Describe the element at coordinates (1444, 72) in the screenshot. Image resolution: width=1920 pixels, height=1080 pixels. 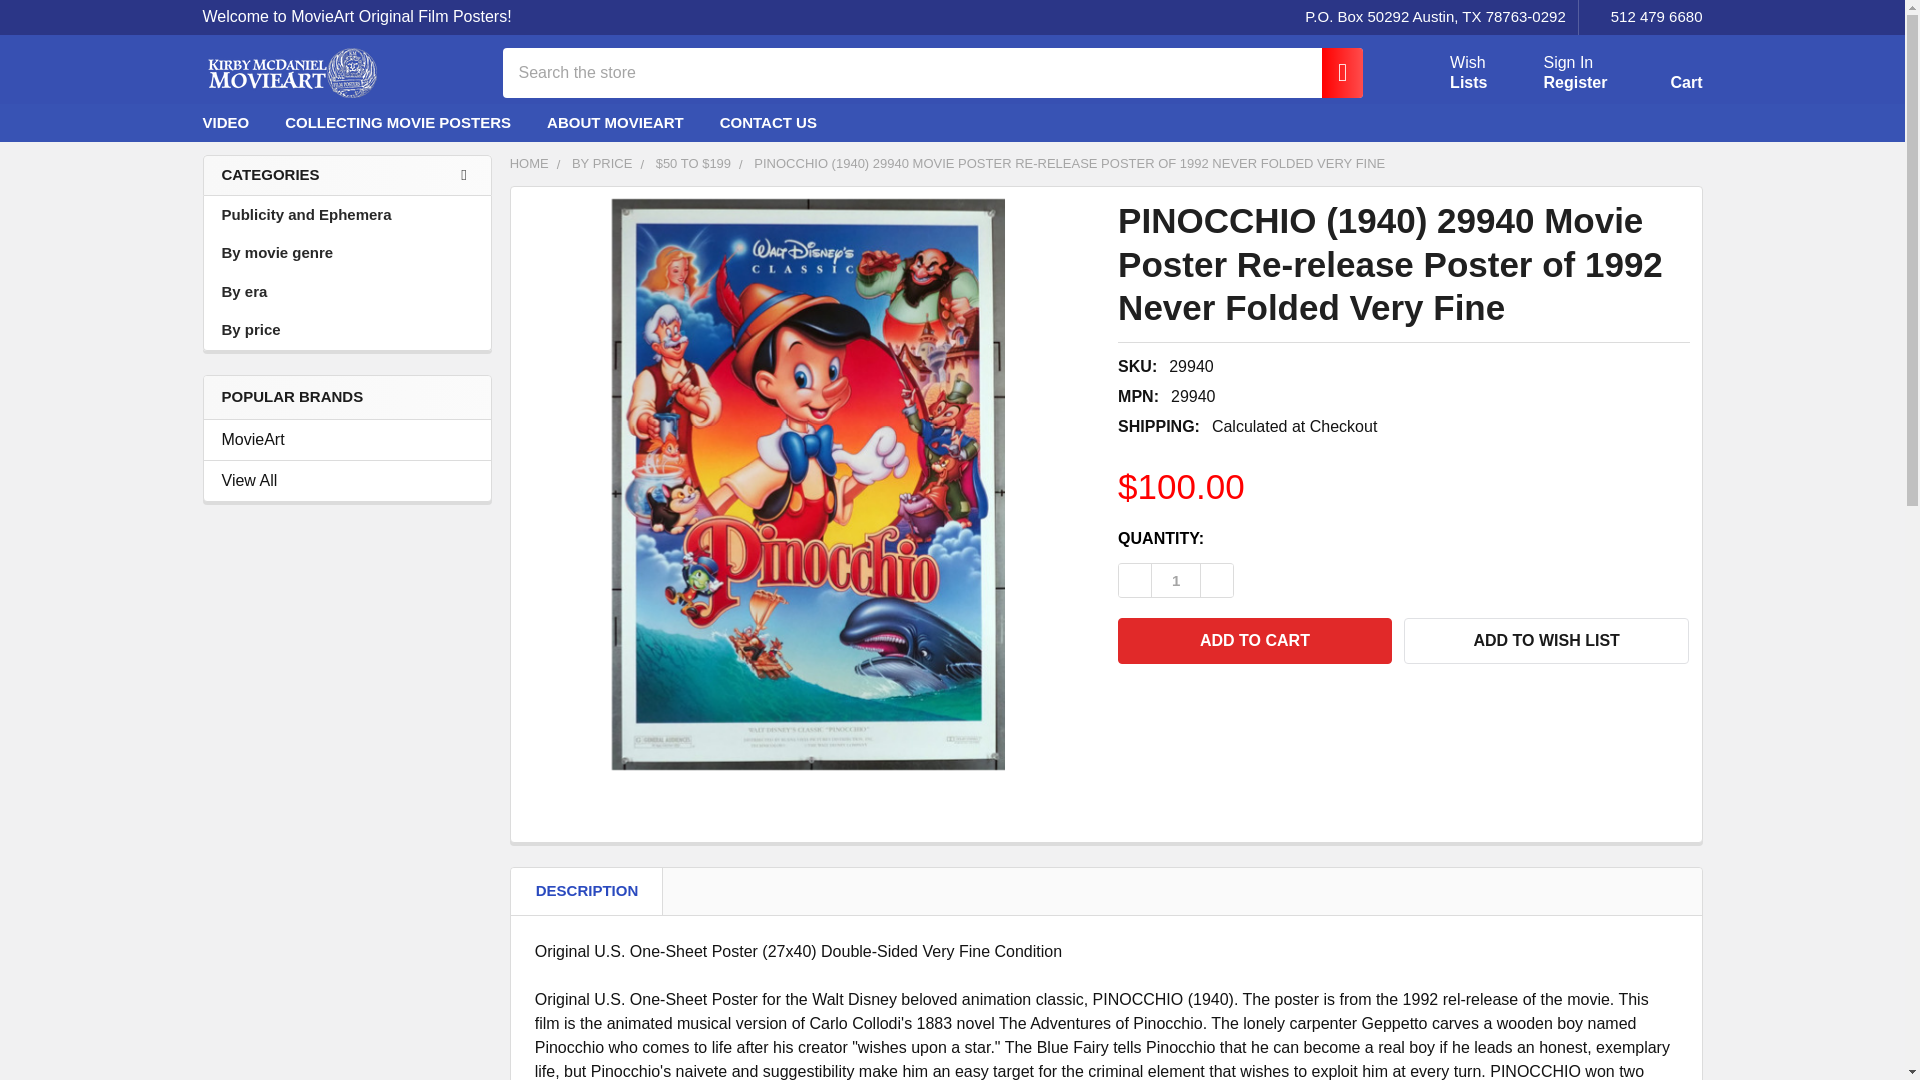
I see `Search` at that location.